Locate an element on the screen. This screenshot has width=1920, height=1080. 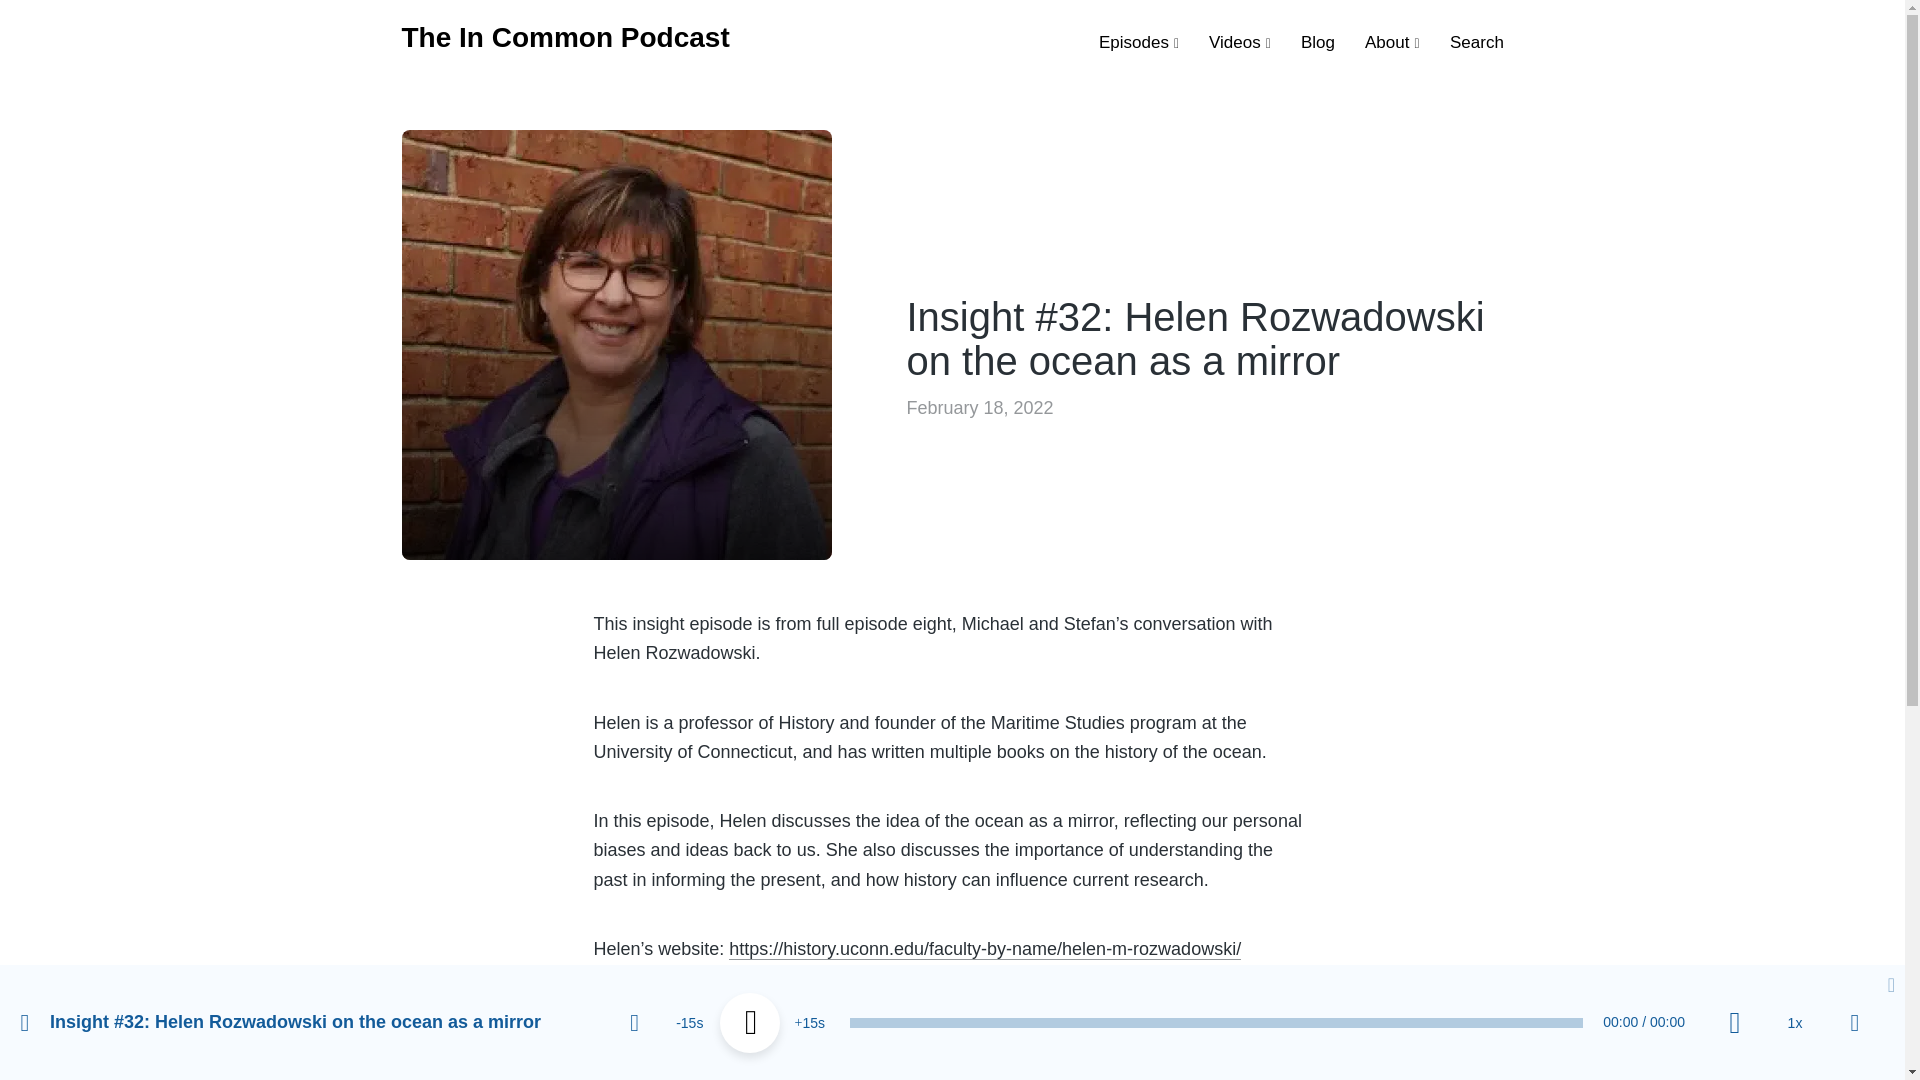
Skip back 15 seconds is located at coordinates (690, 1022).